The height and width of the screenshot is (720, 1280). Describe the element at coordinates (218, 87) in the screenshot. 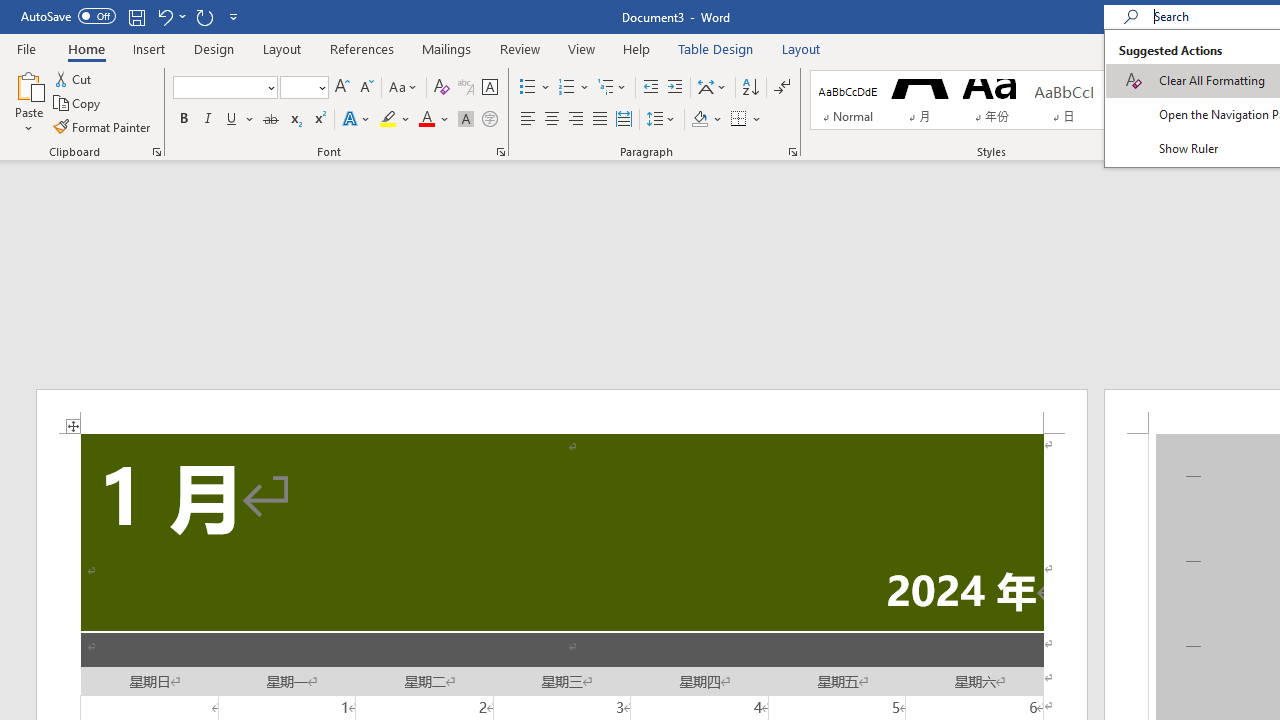

I see `Font` at that location.